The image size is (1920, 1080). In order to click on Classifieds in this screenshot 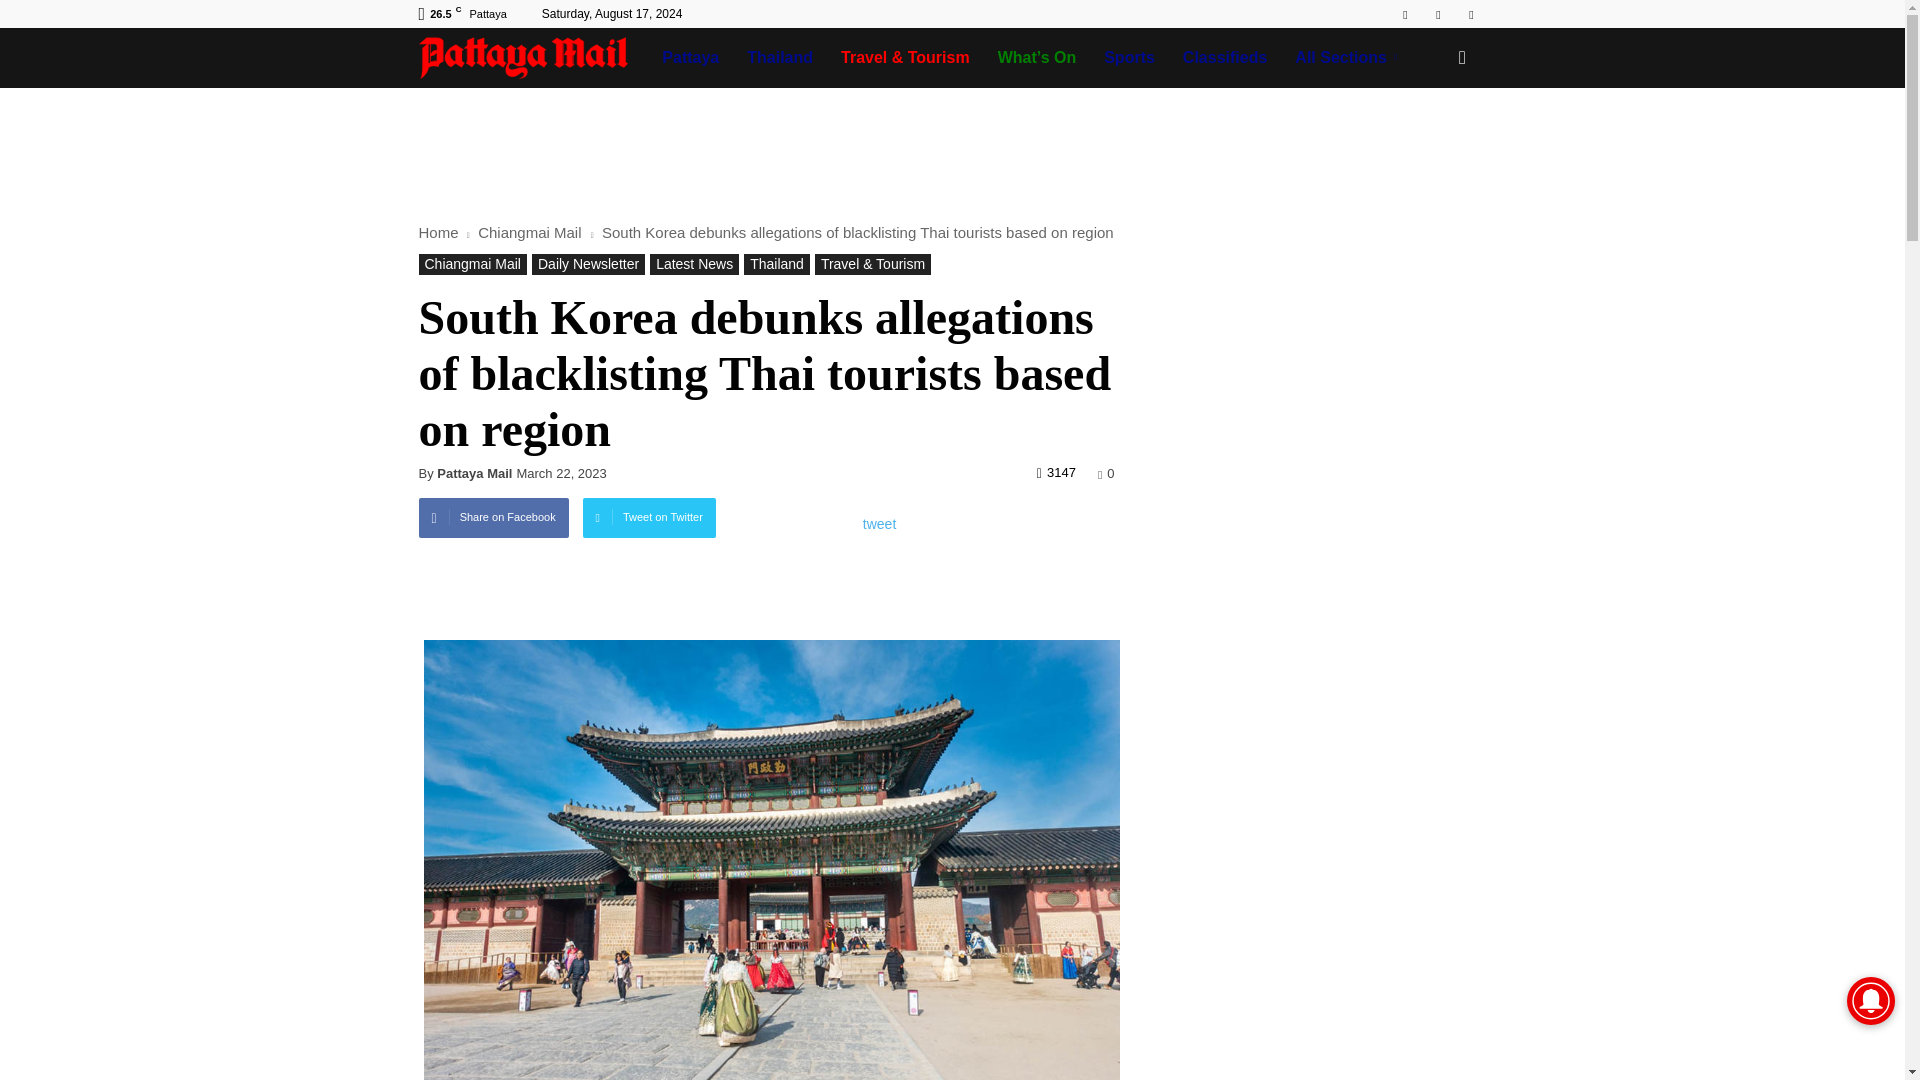, I will do `click(1224, 58)`.